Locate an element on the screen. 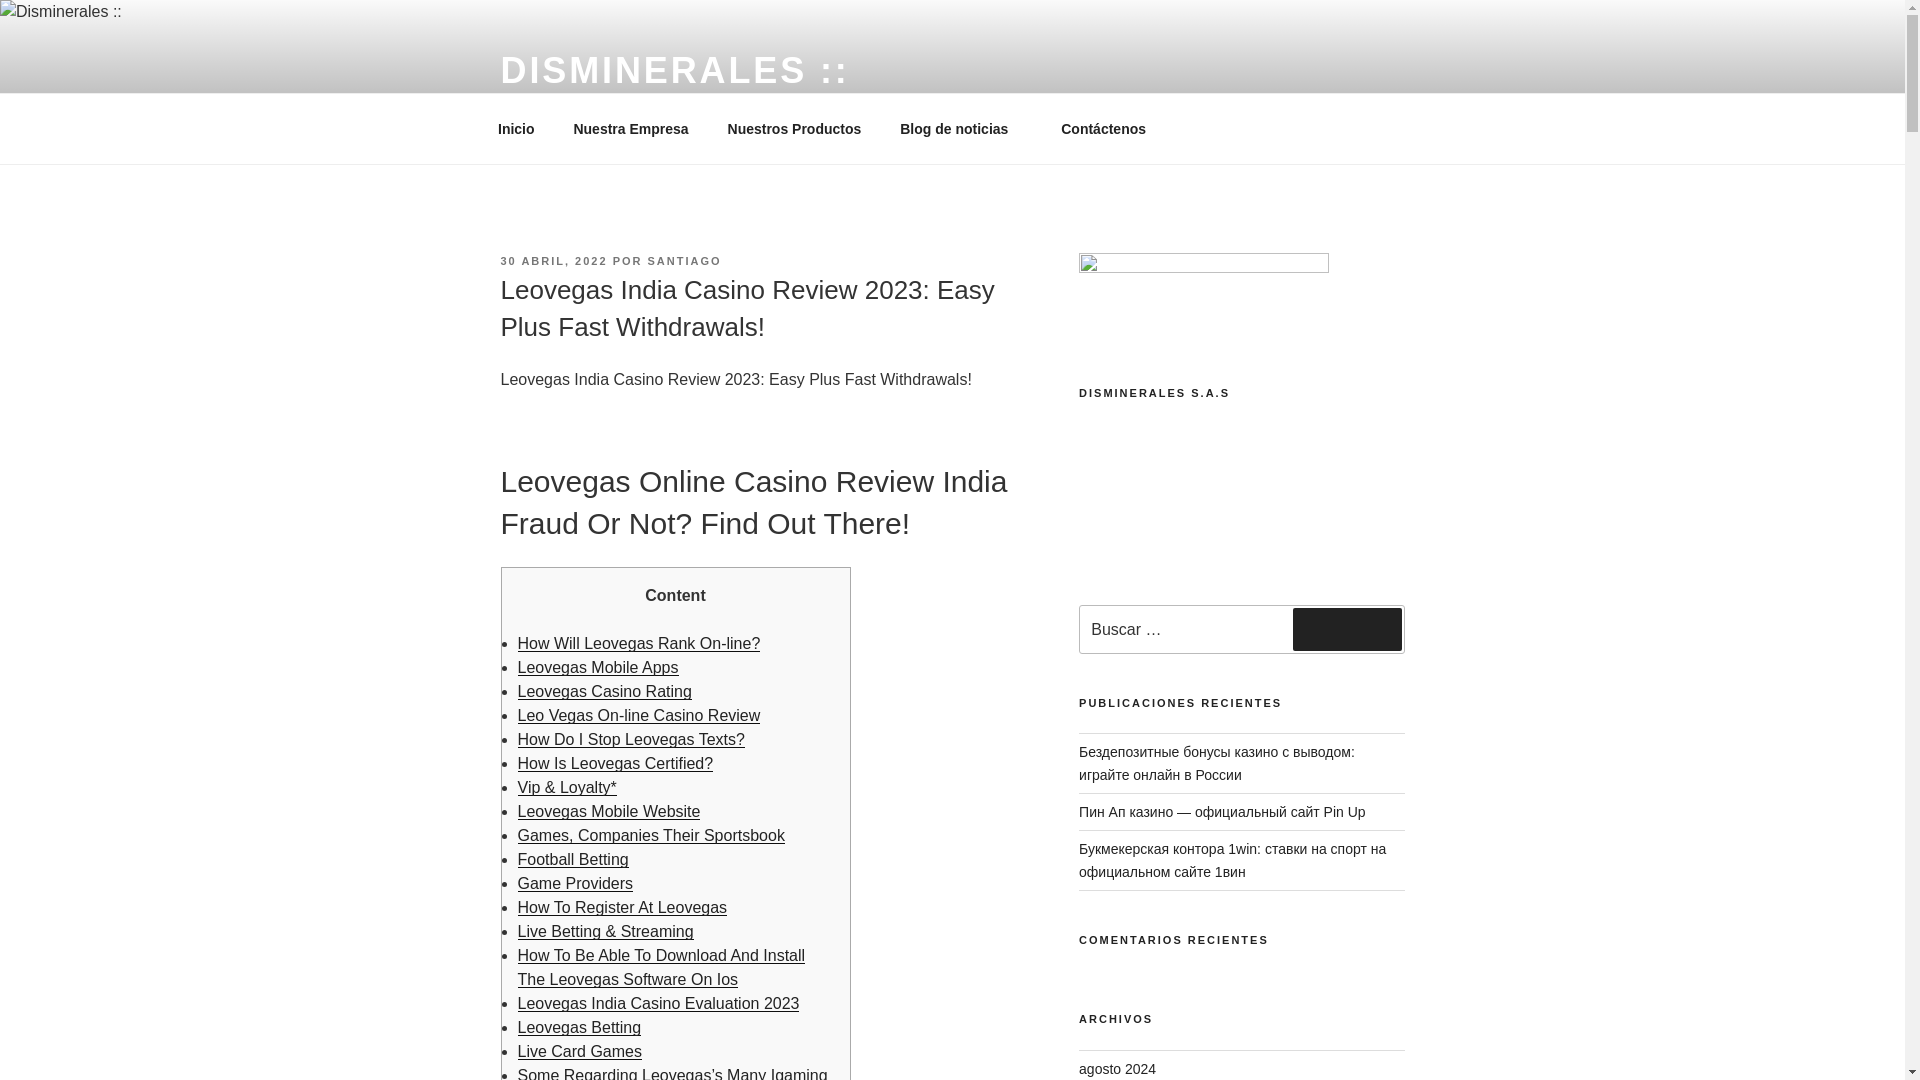 This screenshot has height=1080, width=1920. SANTIAGO is located at coordinates (684, 260).